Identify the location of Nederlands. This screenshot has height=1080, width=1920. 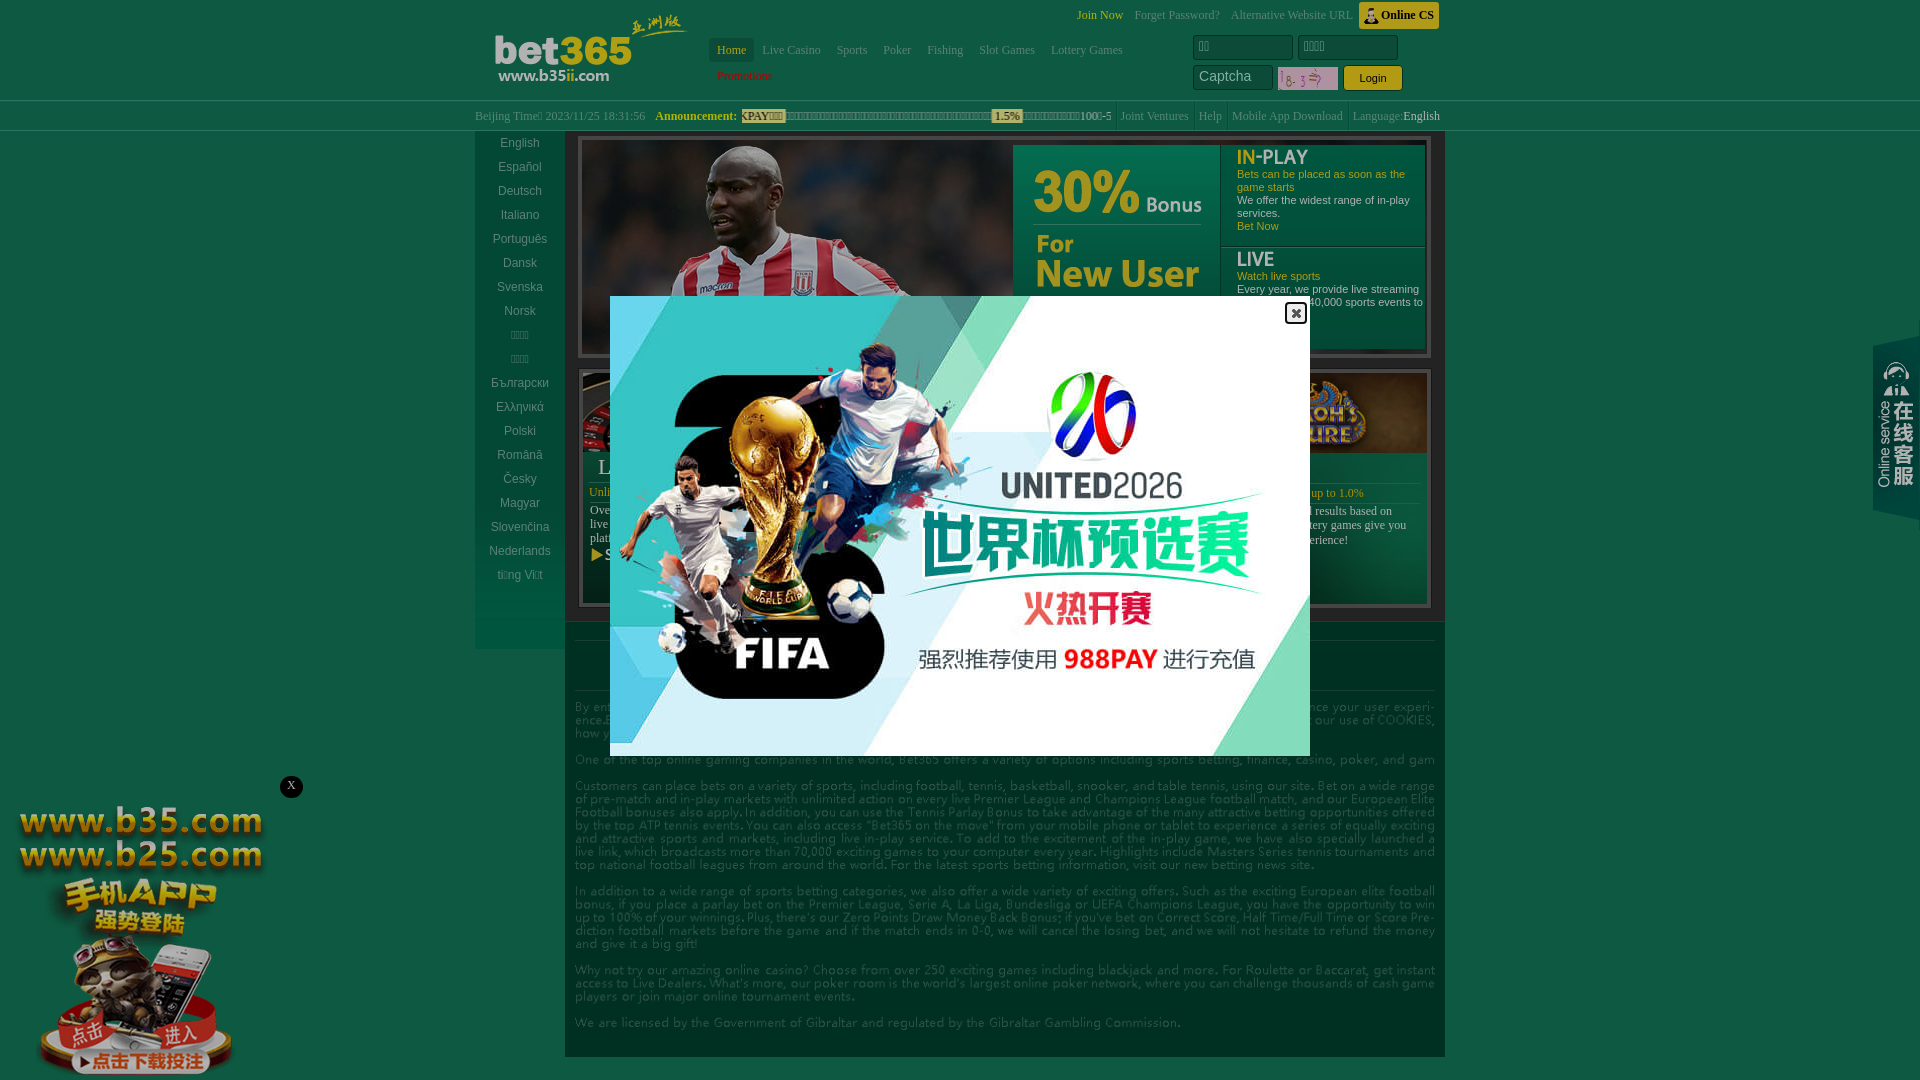
(520, 551).